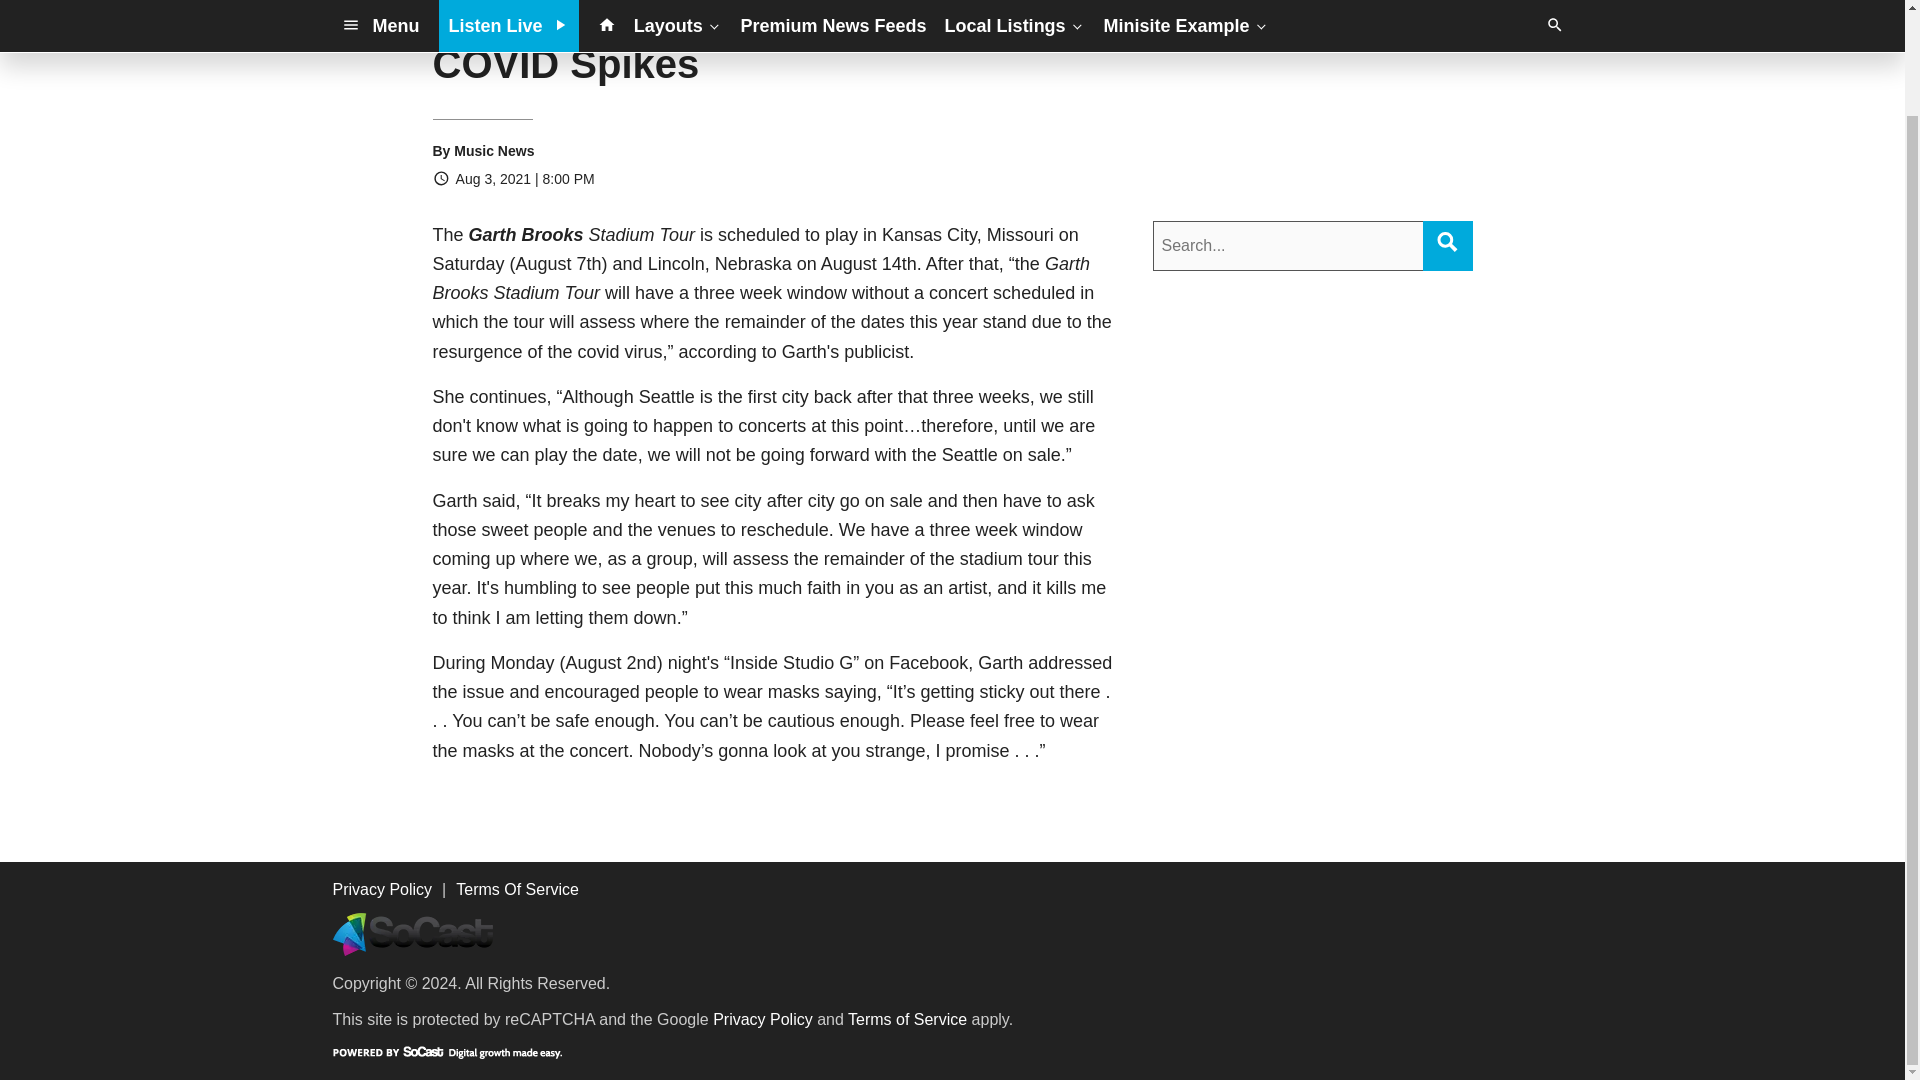 The height and width of the screenshot is (1080, 1920). I want to click on Search, so click(1446, 240).